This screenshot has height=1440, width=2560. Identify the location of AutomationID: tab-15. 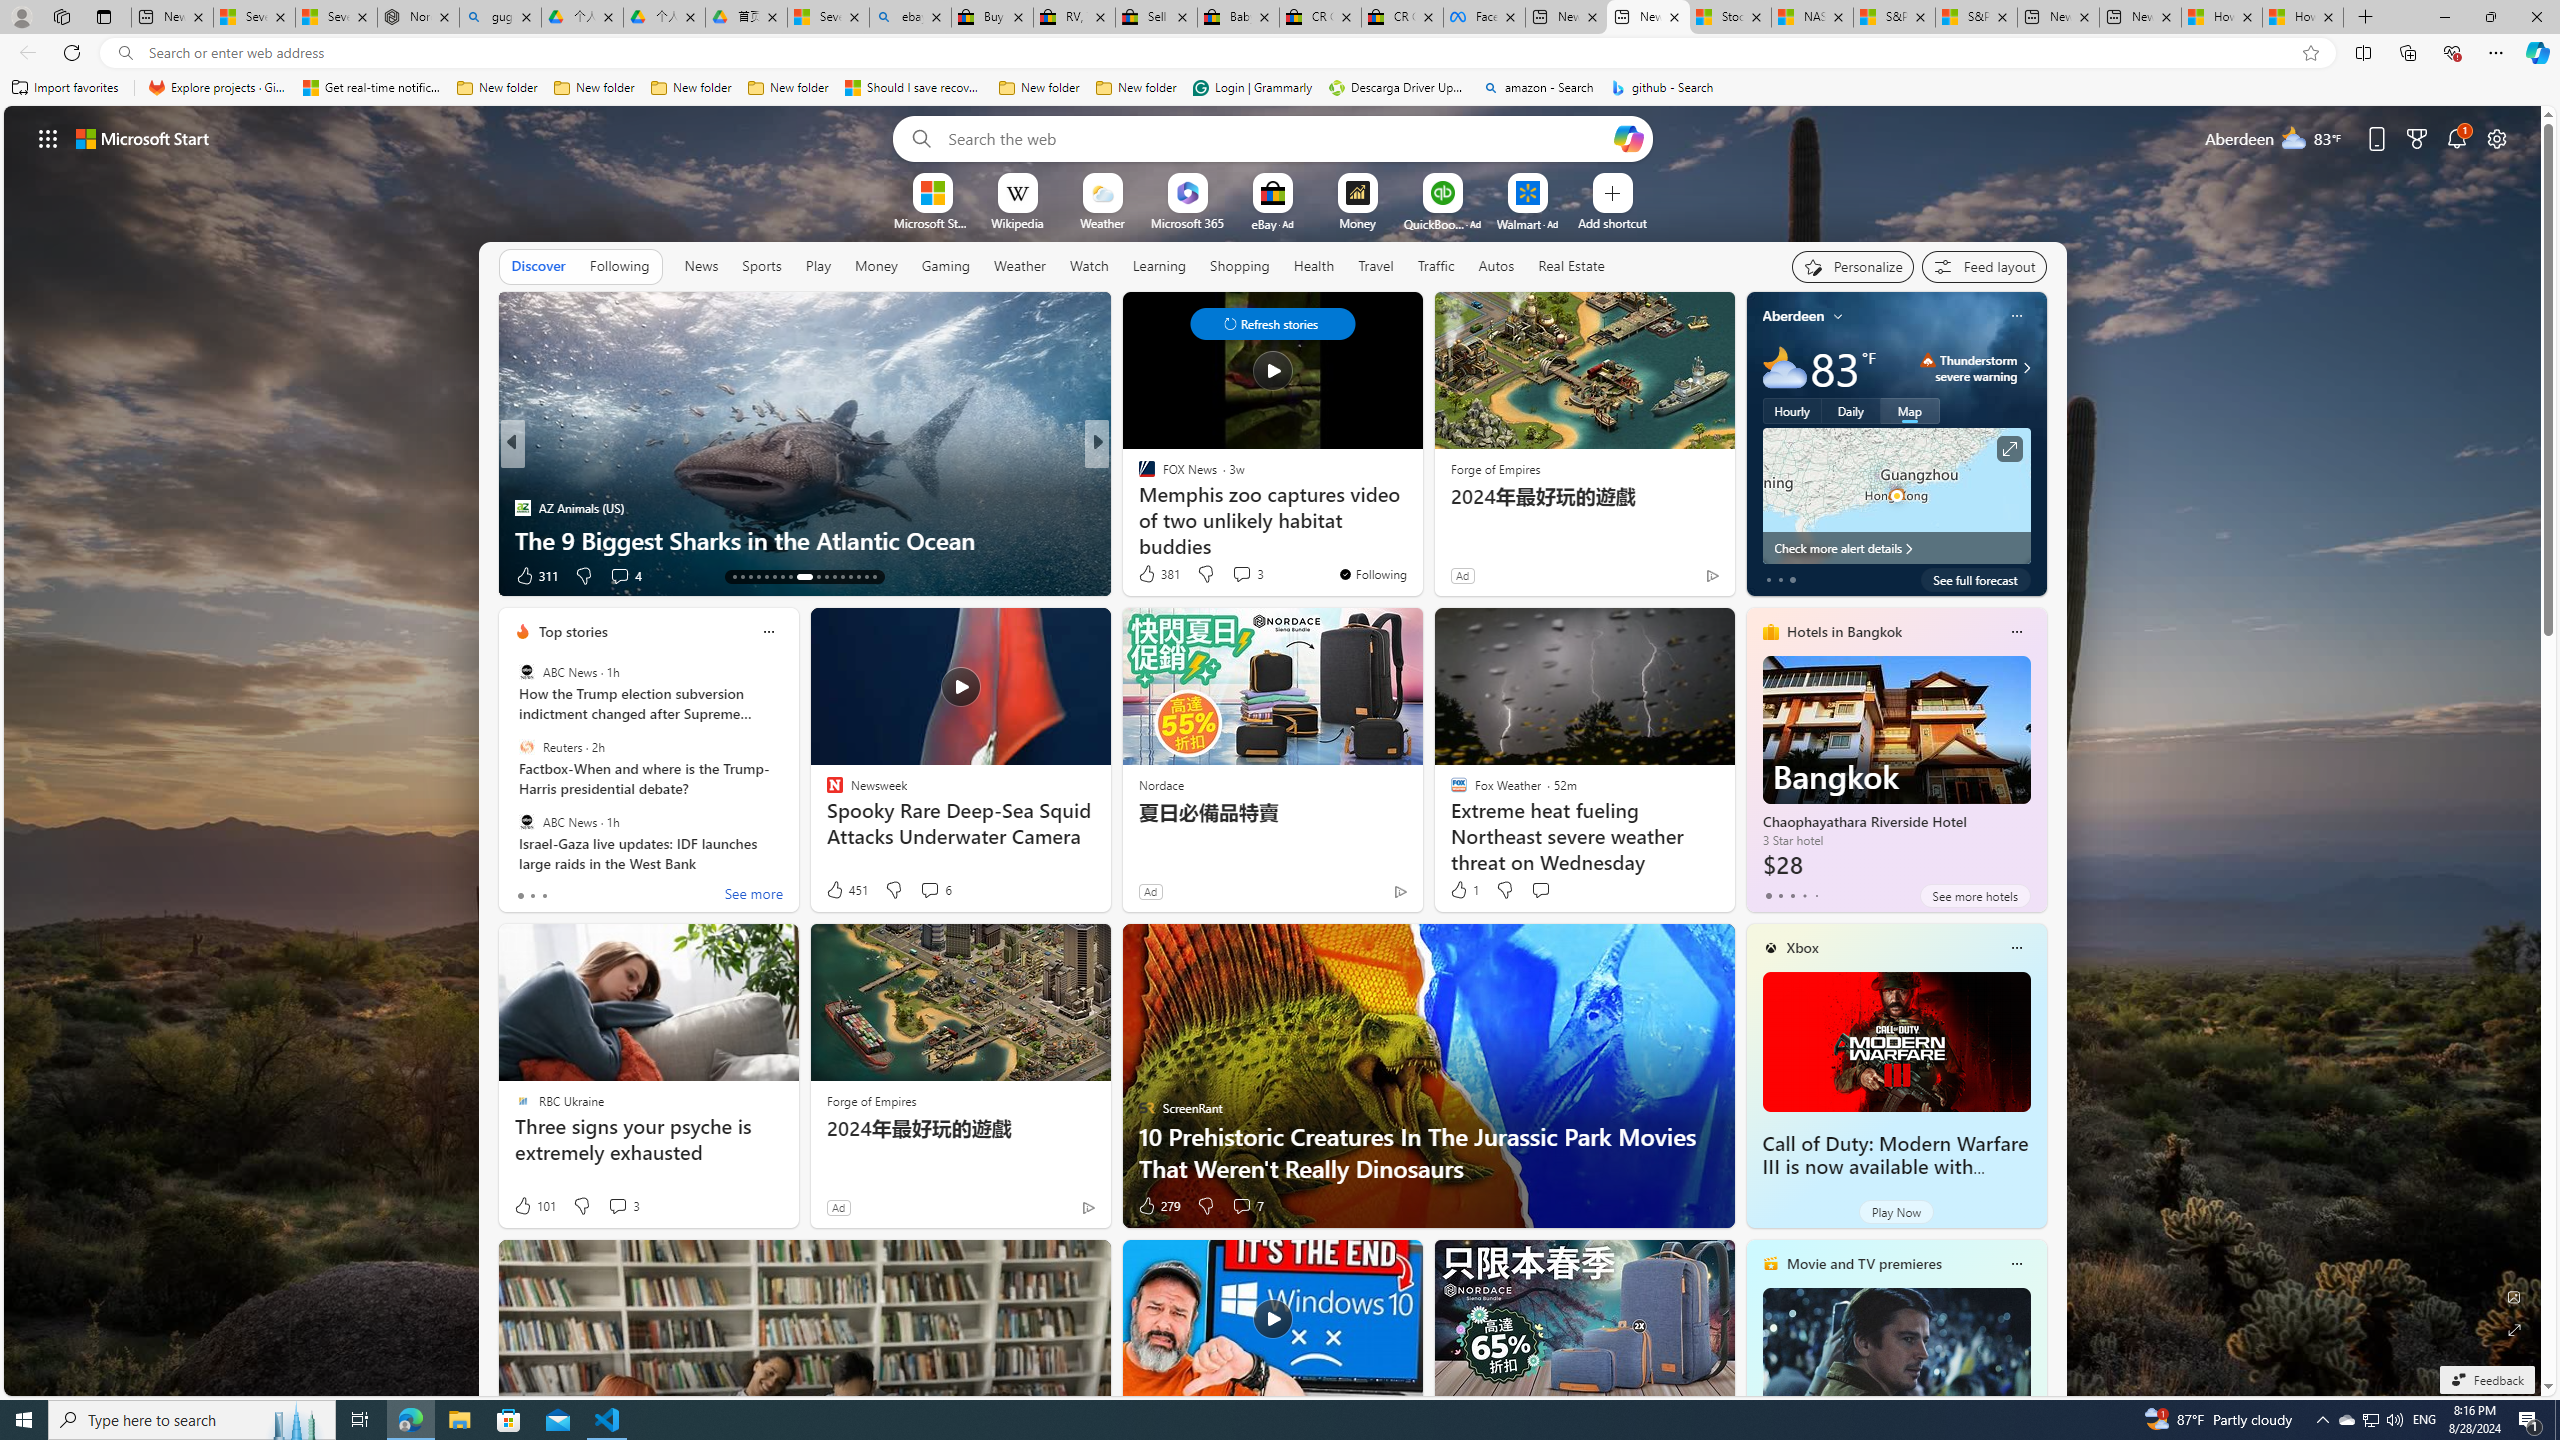
(750, 577).